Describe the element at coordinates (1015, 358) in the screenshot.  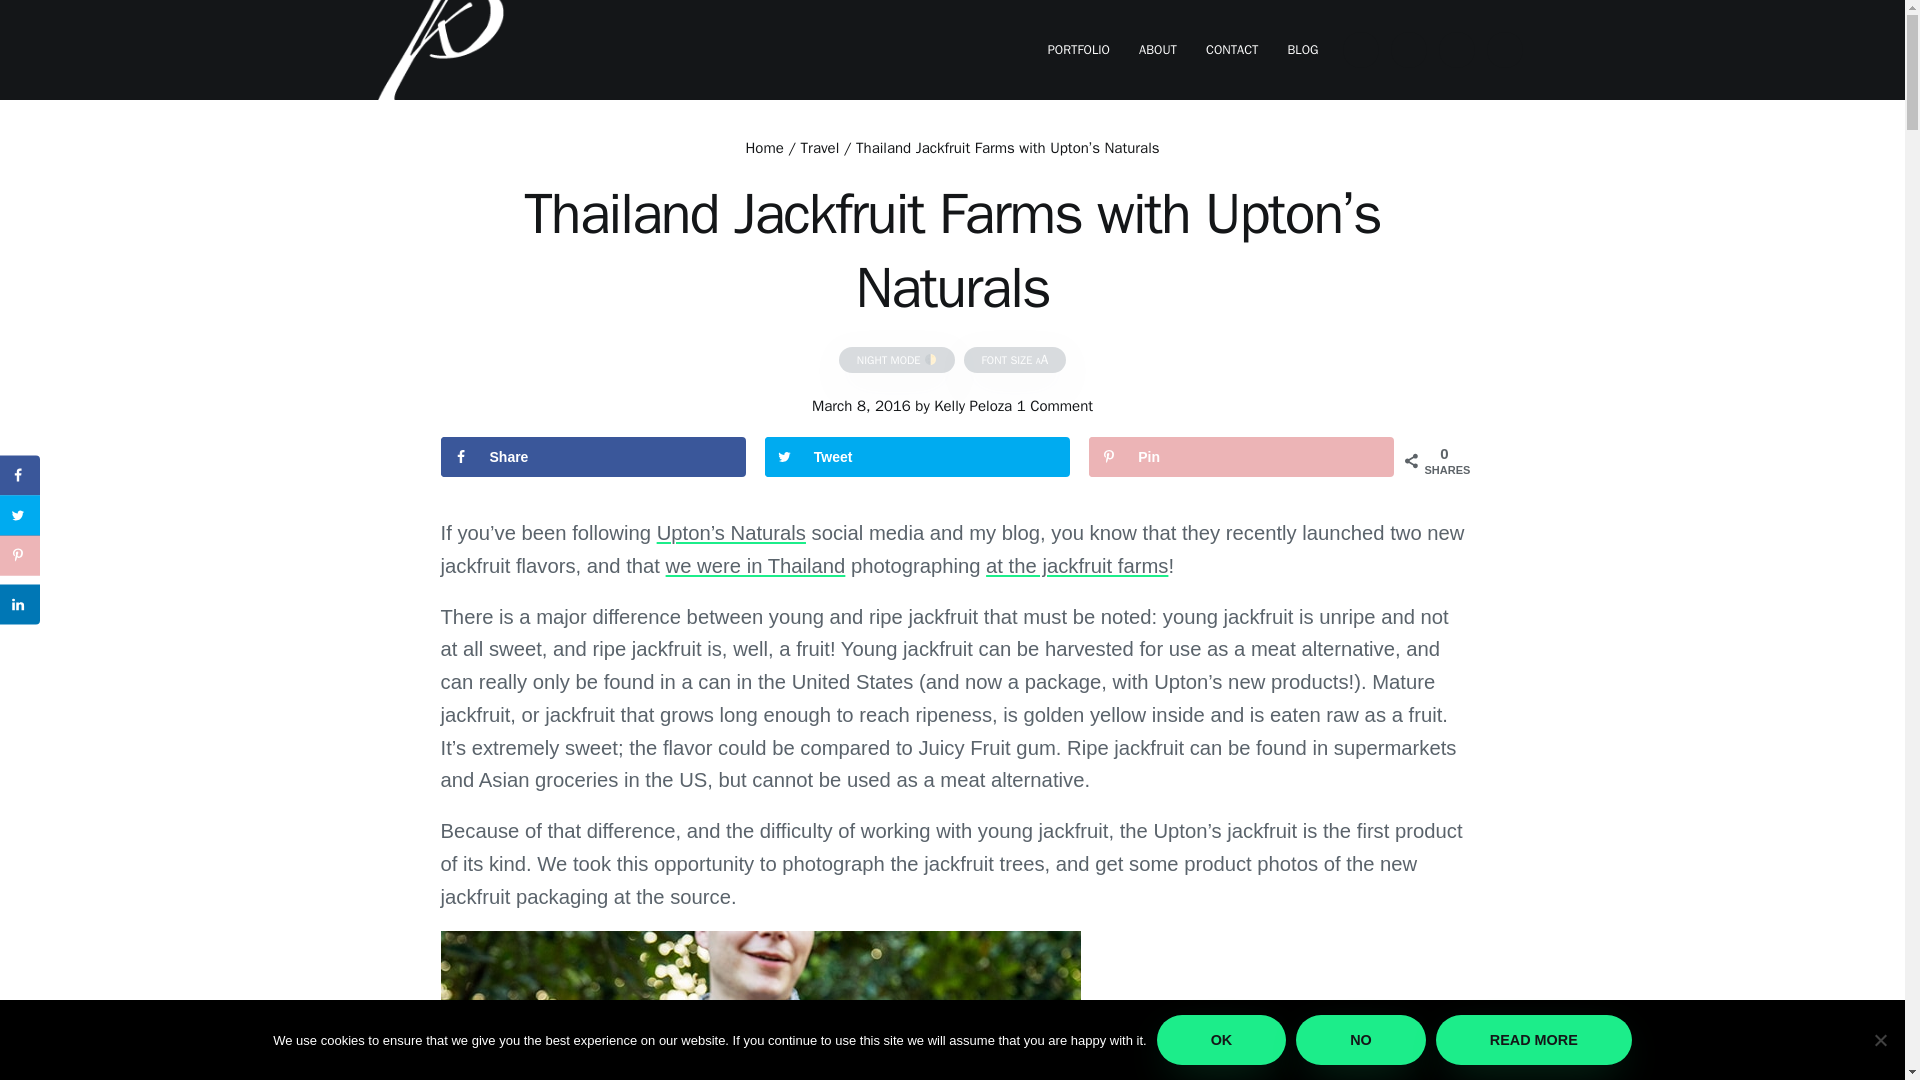
I see `FONT SIZE AA` at that location.